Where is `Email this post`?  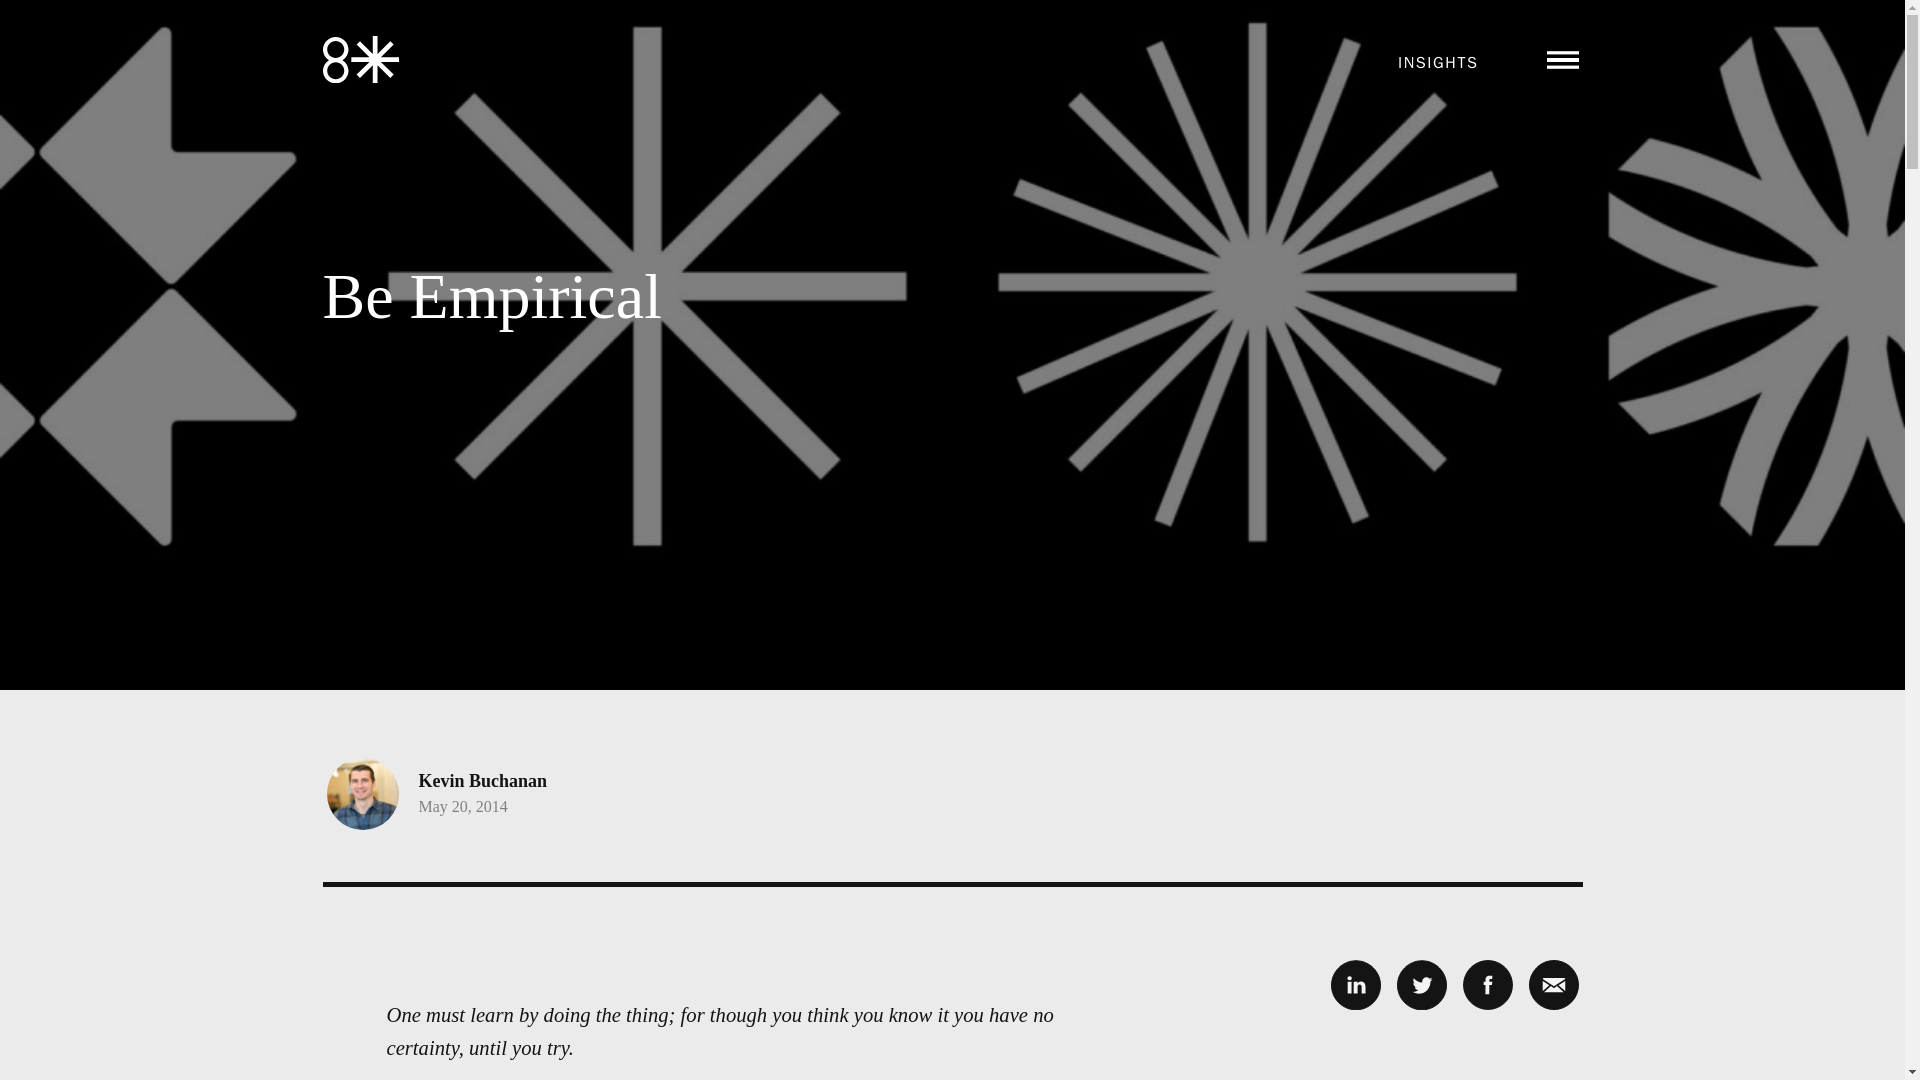 Email this post is located at coordinates (1553, 984).